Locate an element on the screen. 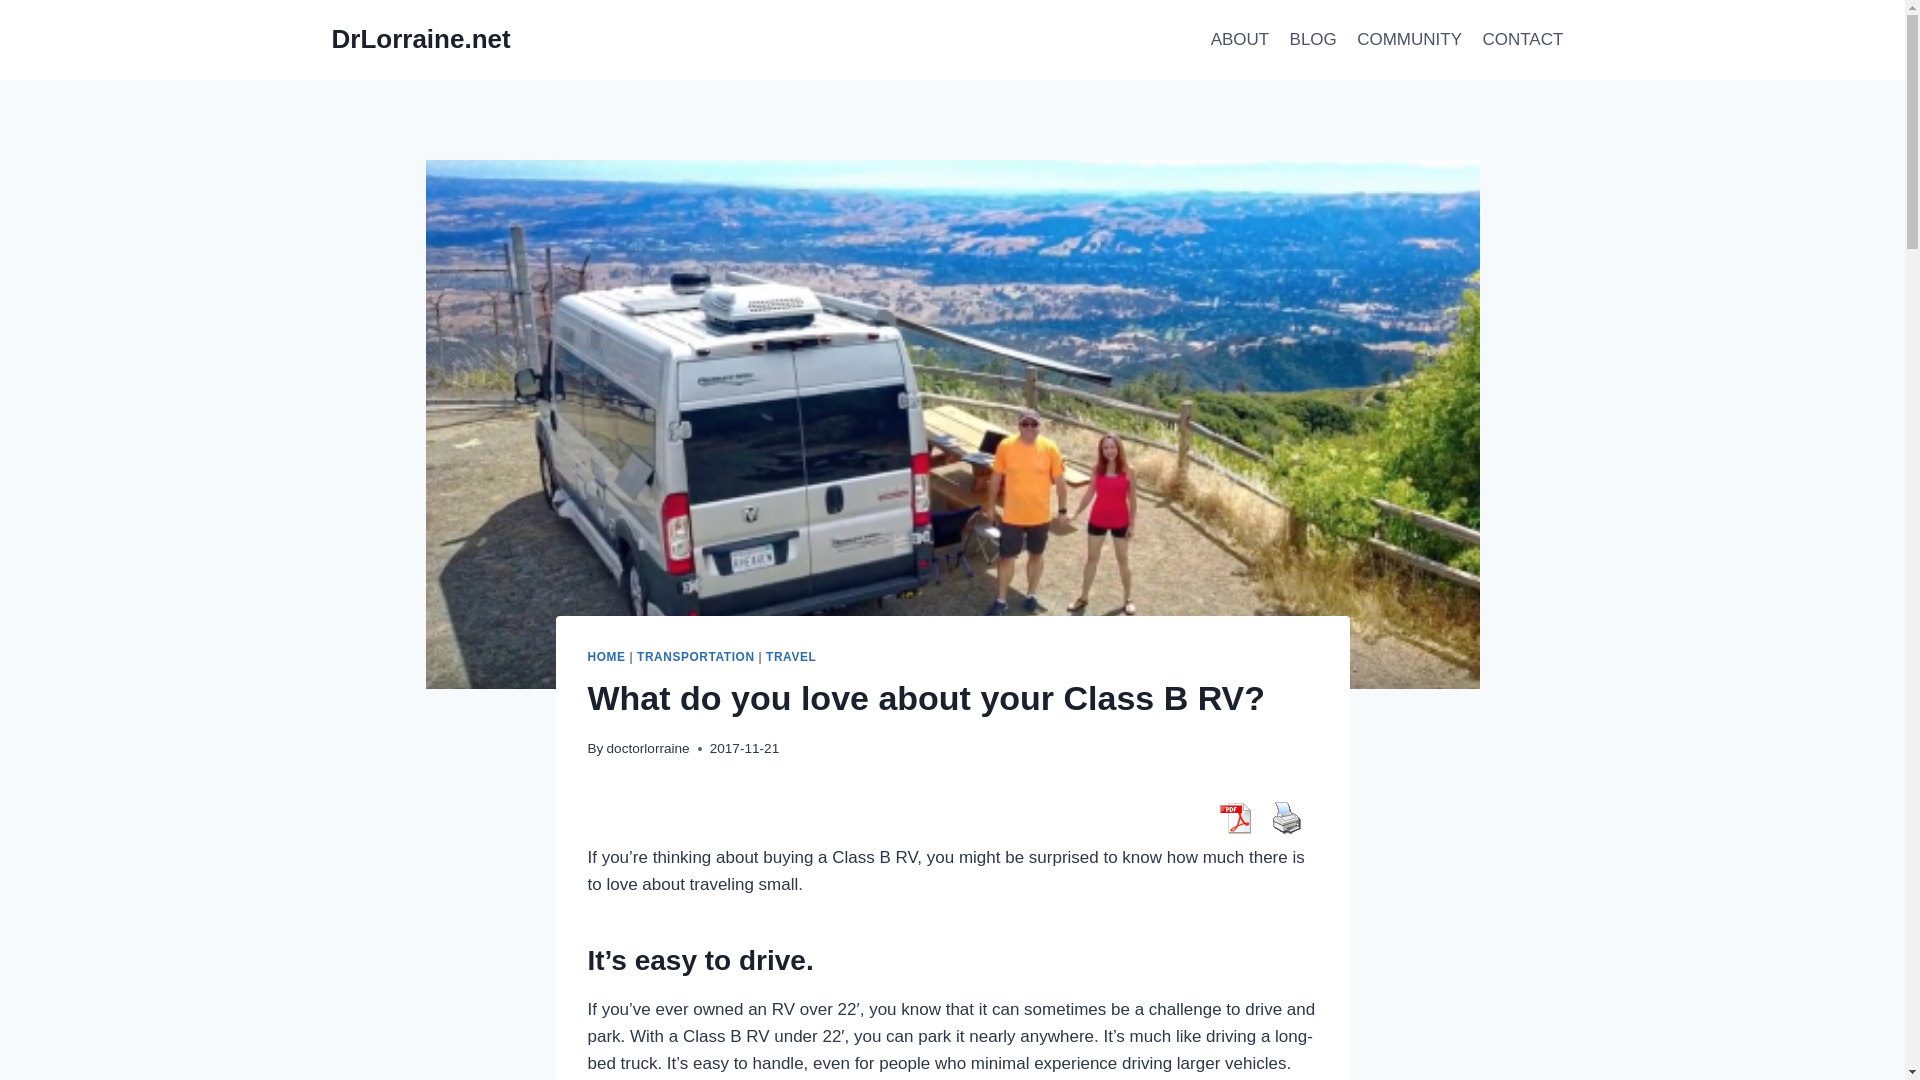 The image size is (1920, 1080). HOME is located at coordinates (606, 657).